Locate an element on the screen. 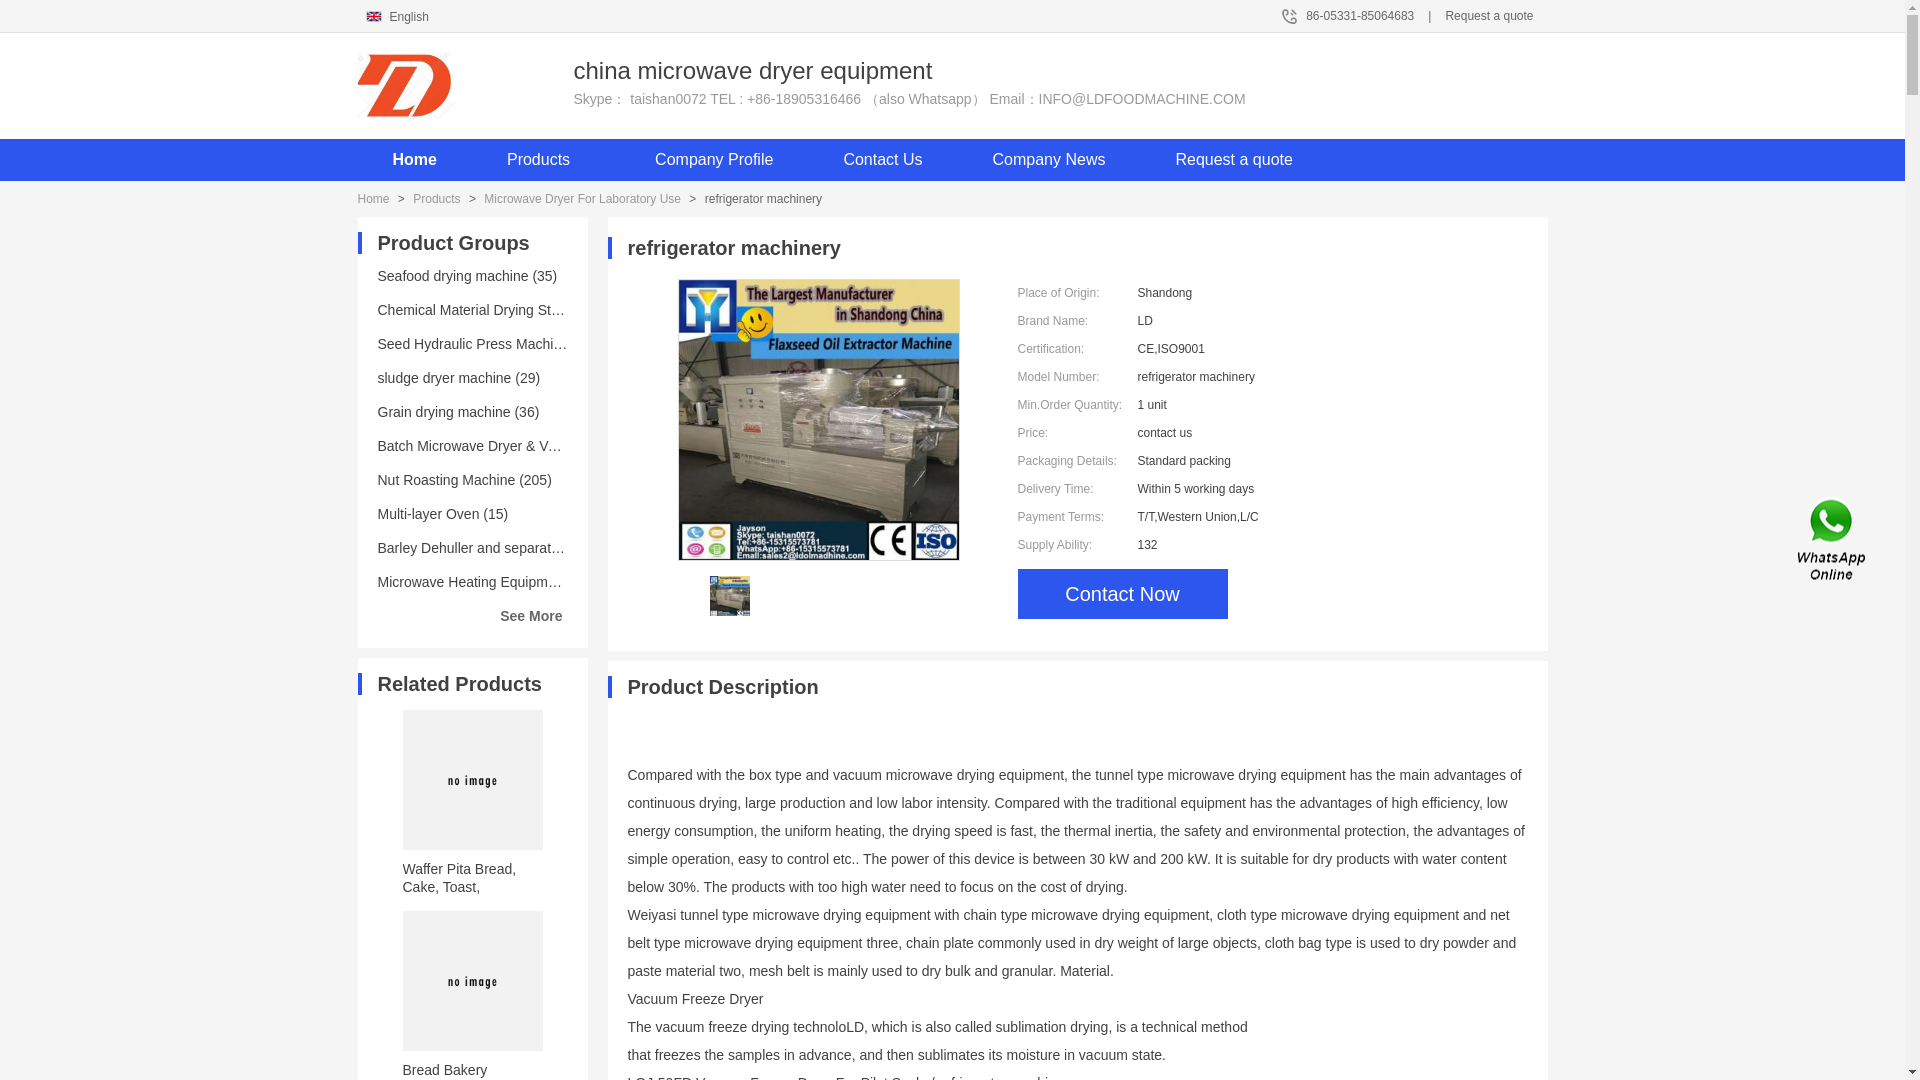  Nut Roasting Machine is located at coordinates (465, 480).